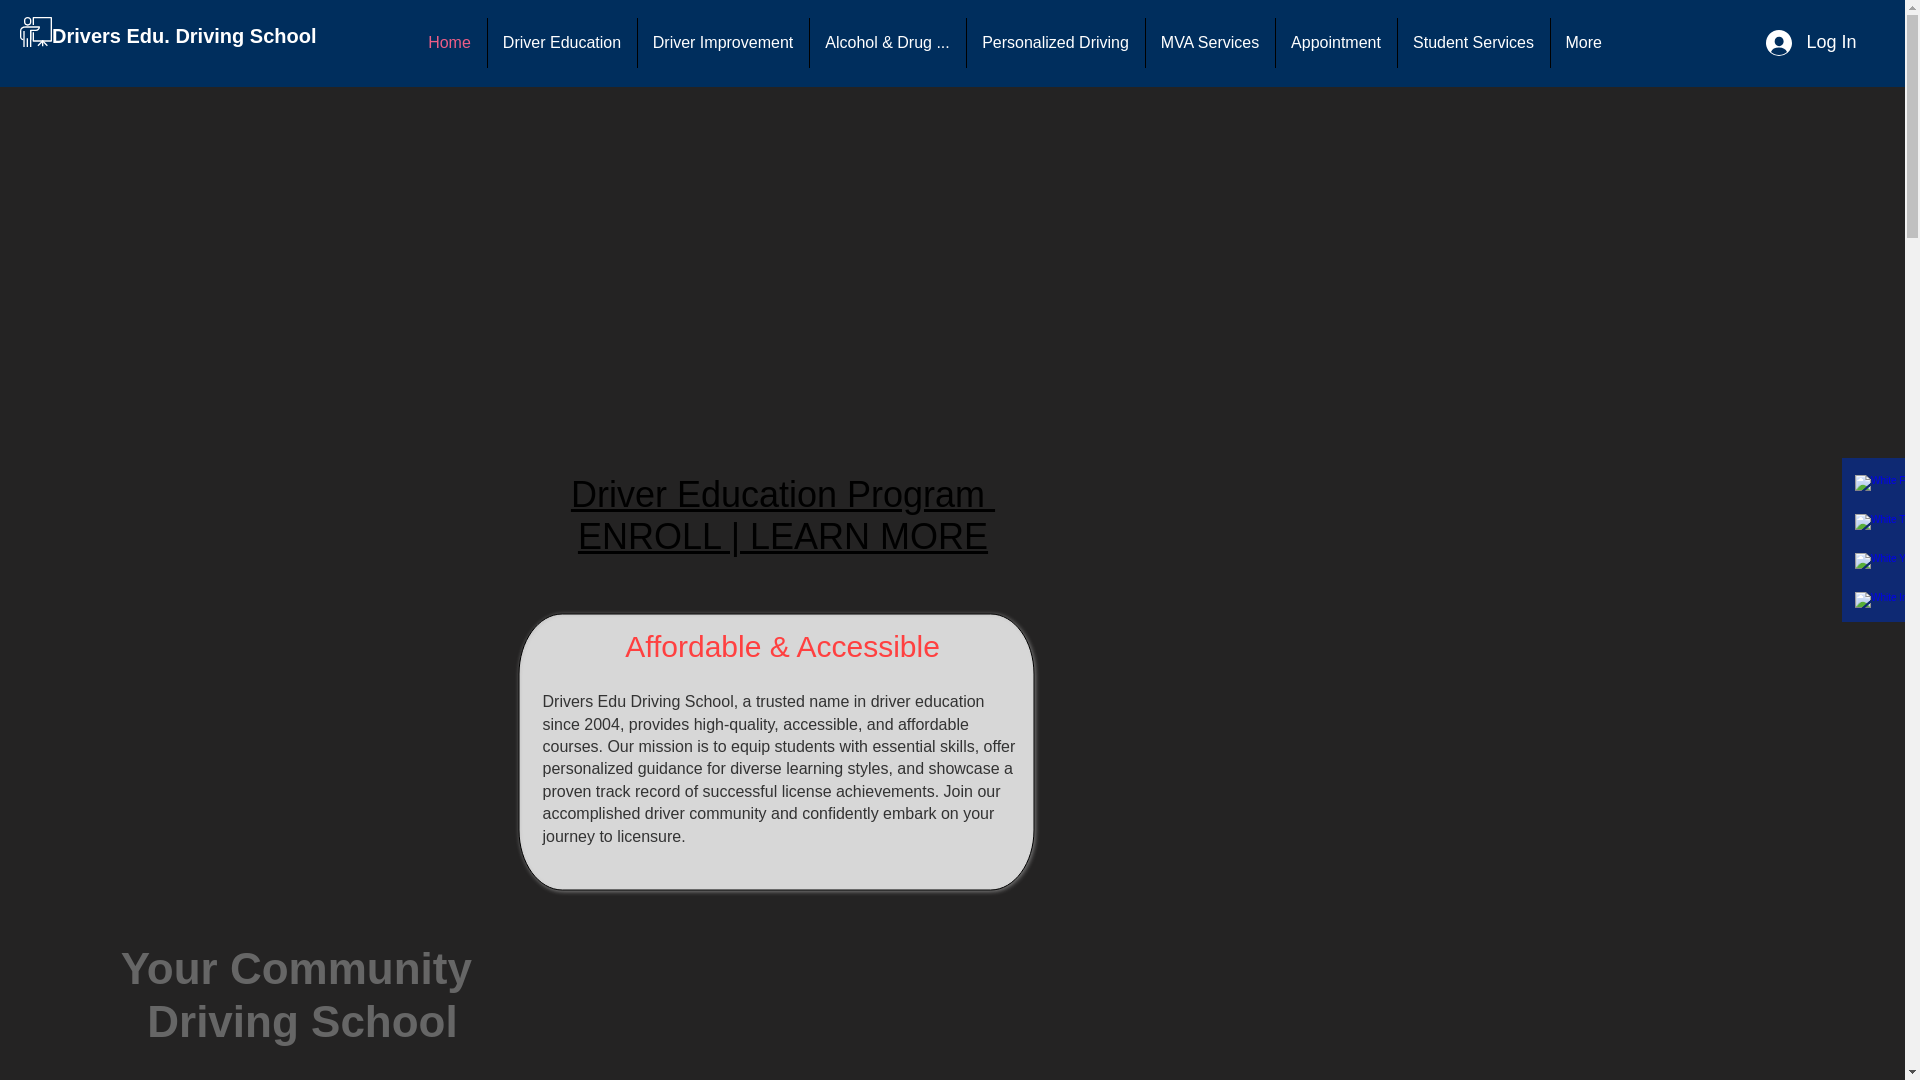  I want to click on Personalized Driving, so click(1054, 43).